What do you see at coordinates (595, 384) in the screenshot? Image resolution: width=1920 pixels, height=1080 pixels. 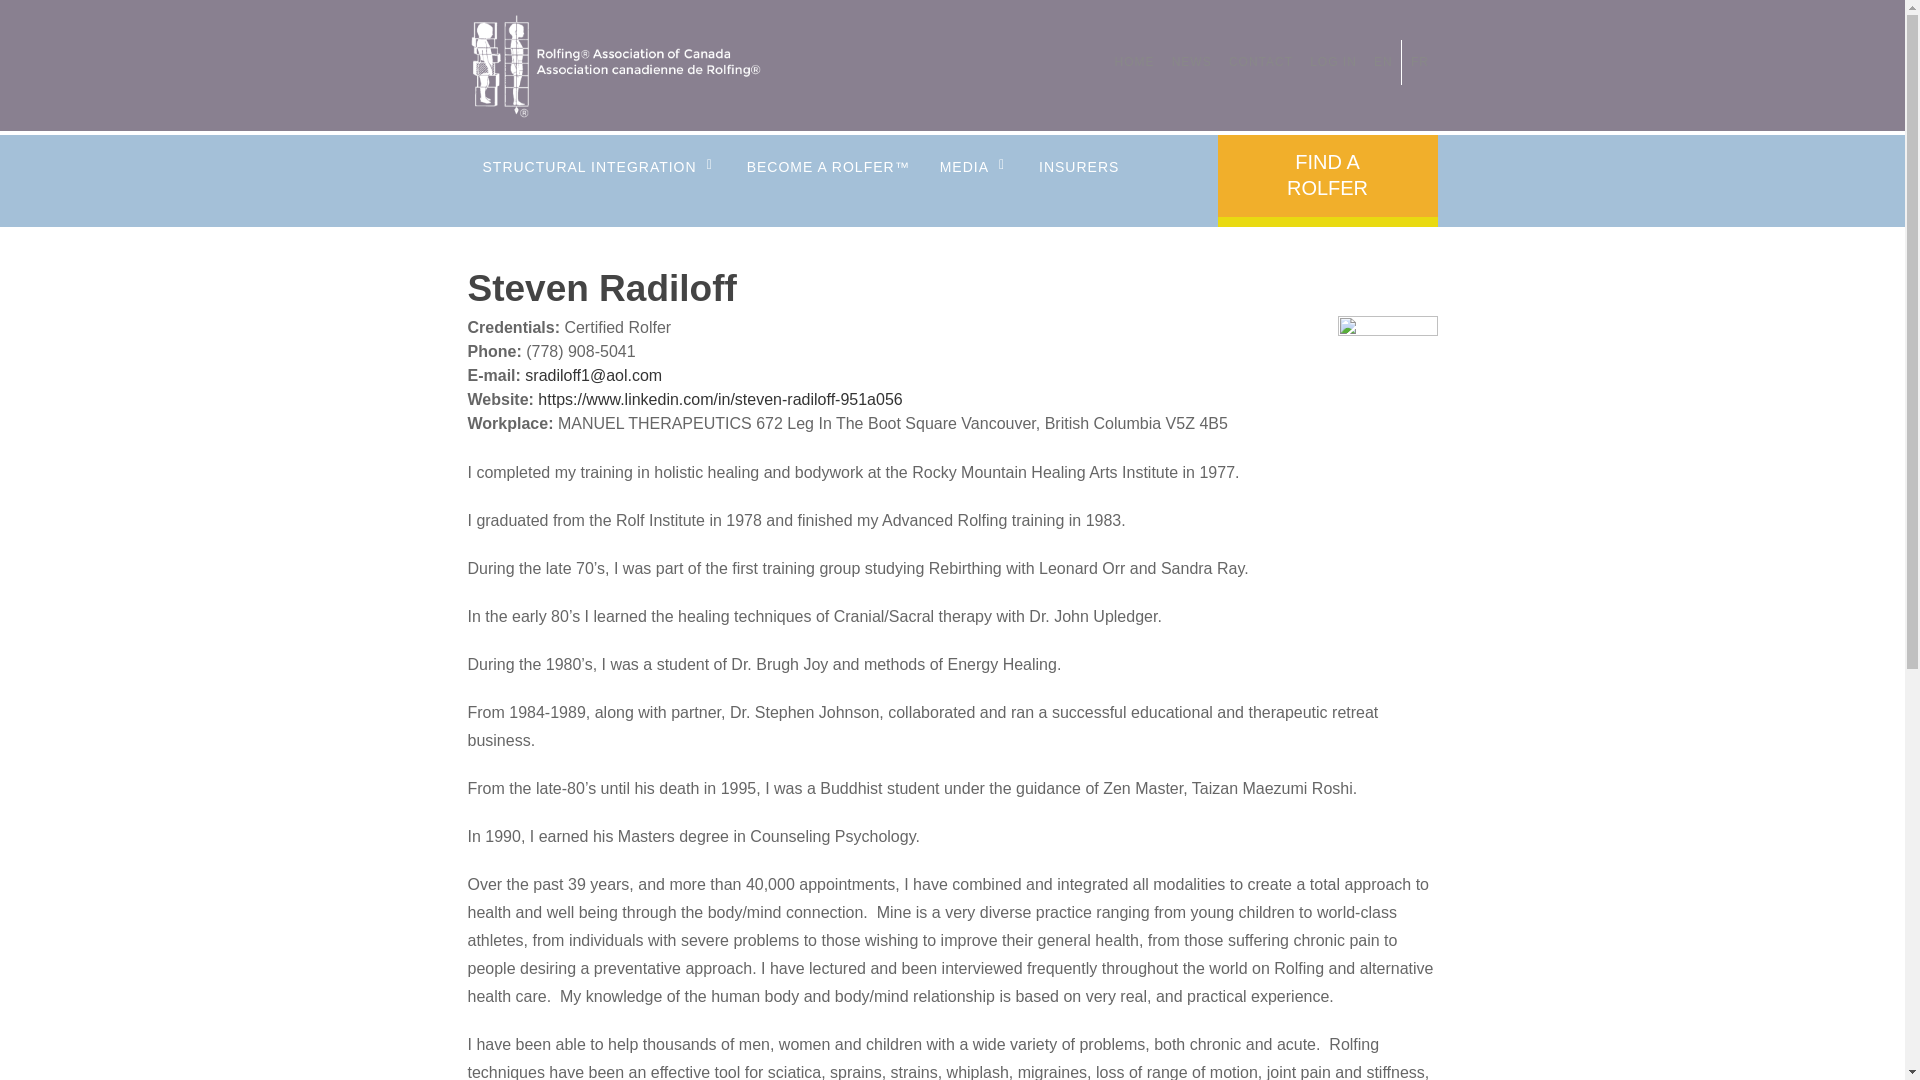 I see `ABOUT DR. IDA P. ROLF` at bounding box center [595, 384].